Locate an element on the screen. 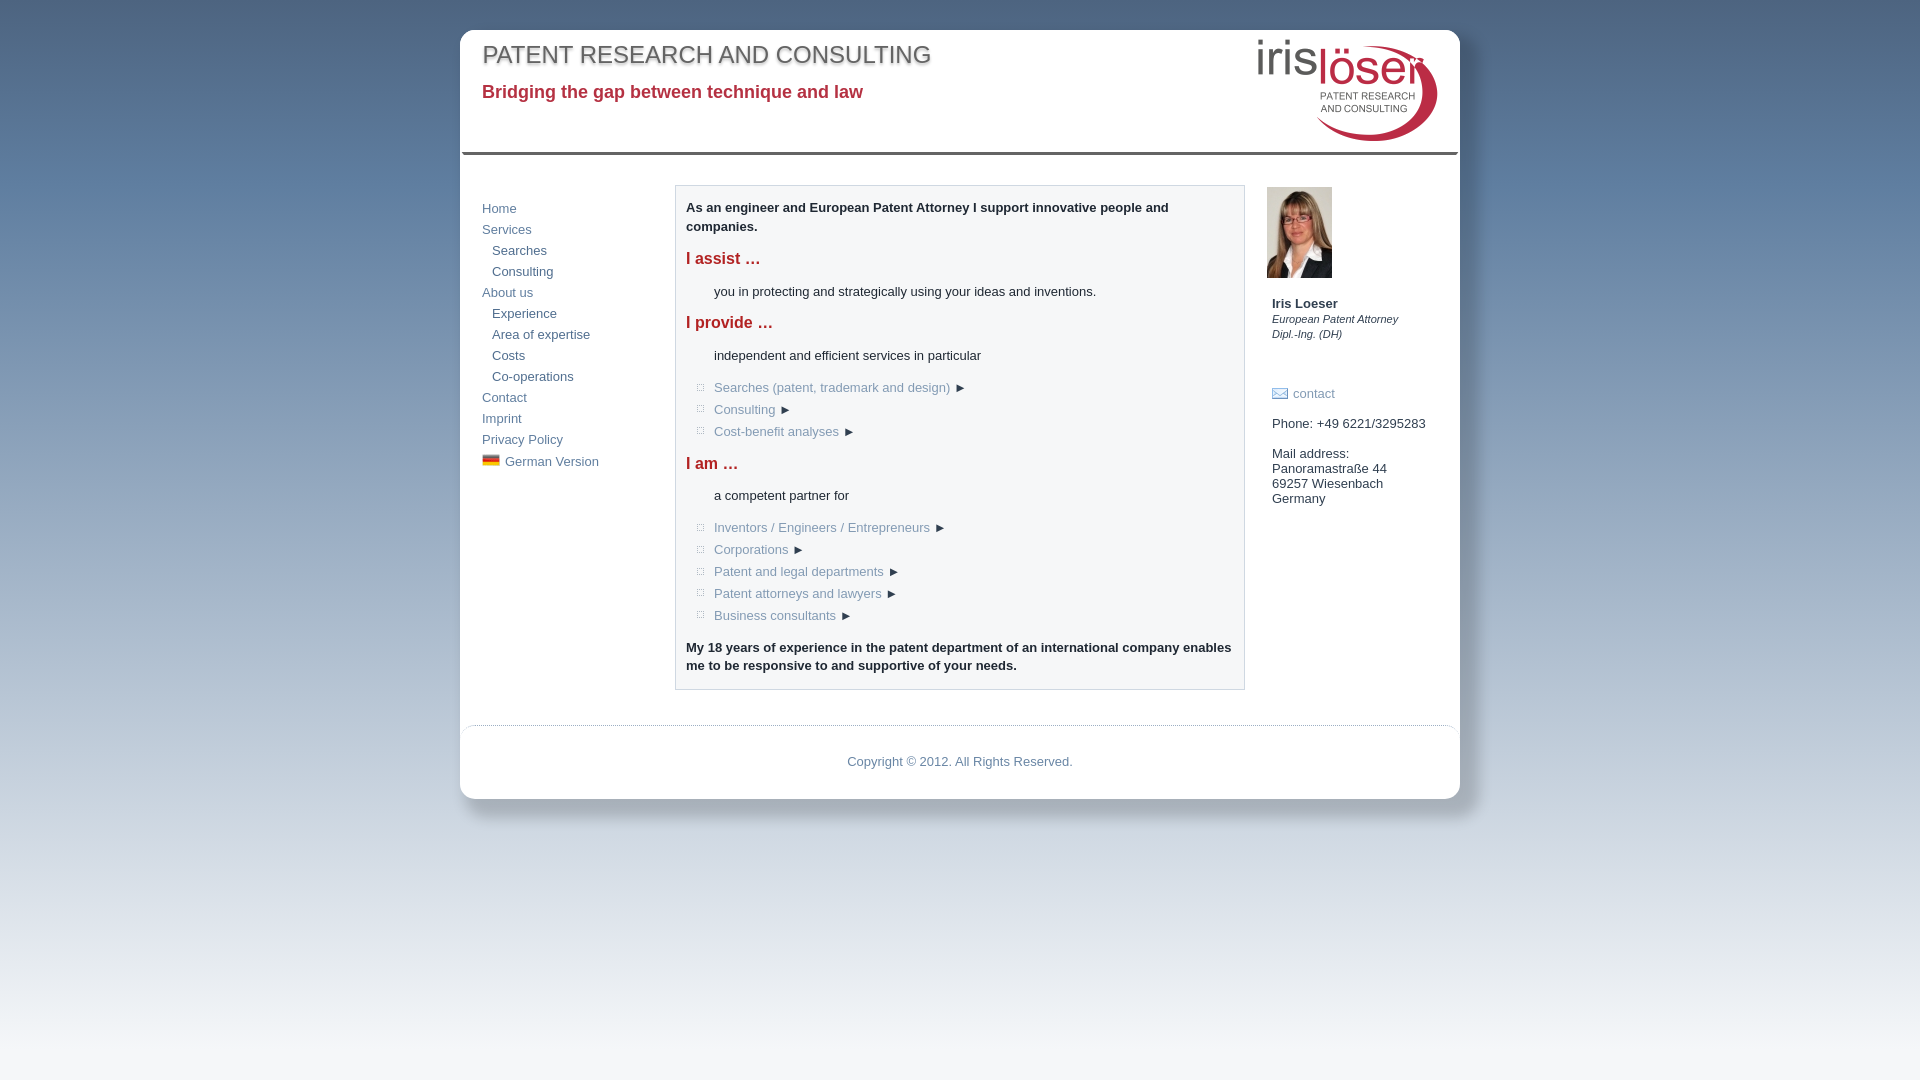 The height and width of the screenshot is (1080, 1920). Contact is located at coordinates (559, 396).